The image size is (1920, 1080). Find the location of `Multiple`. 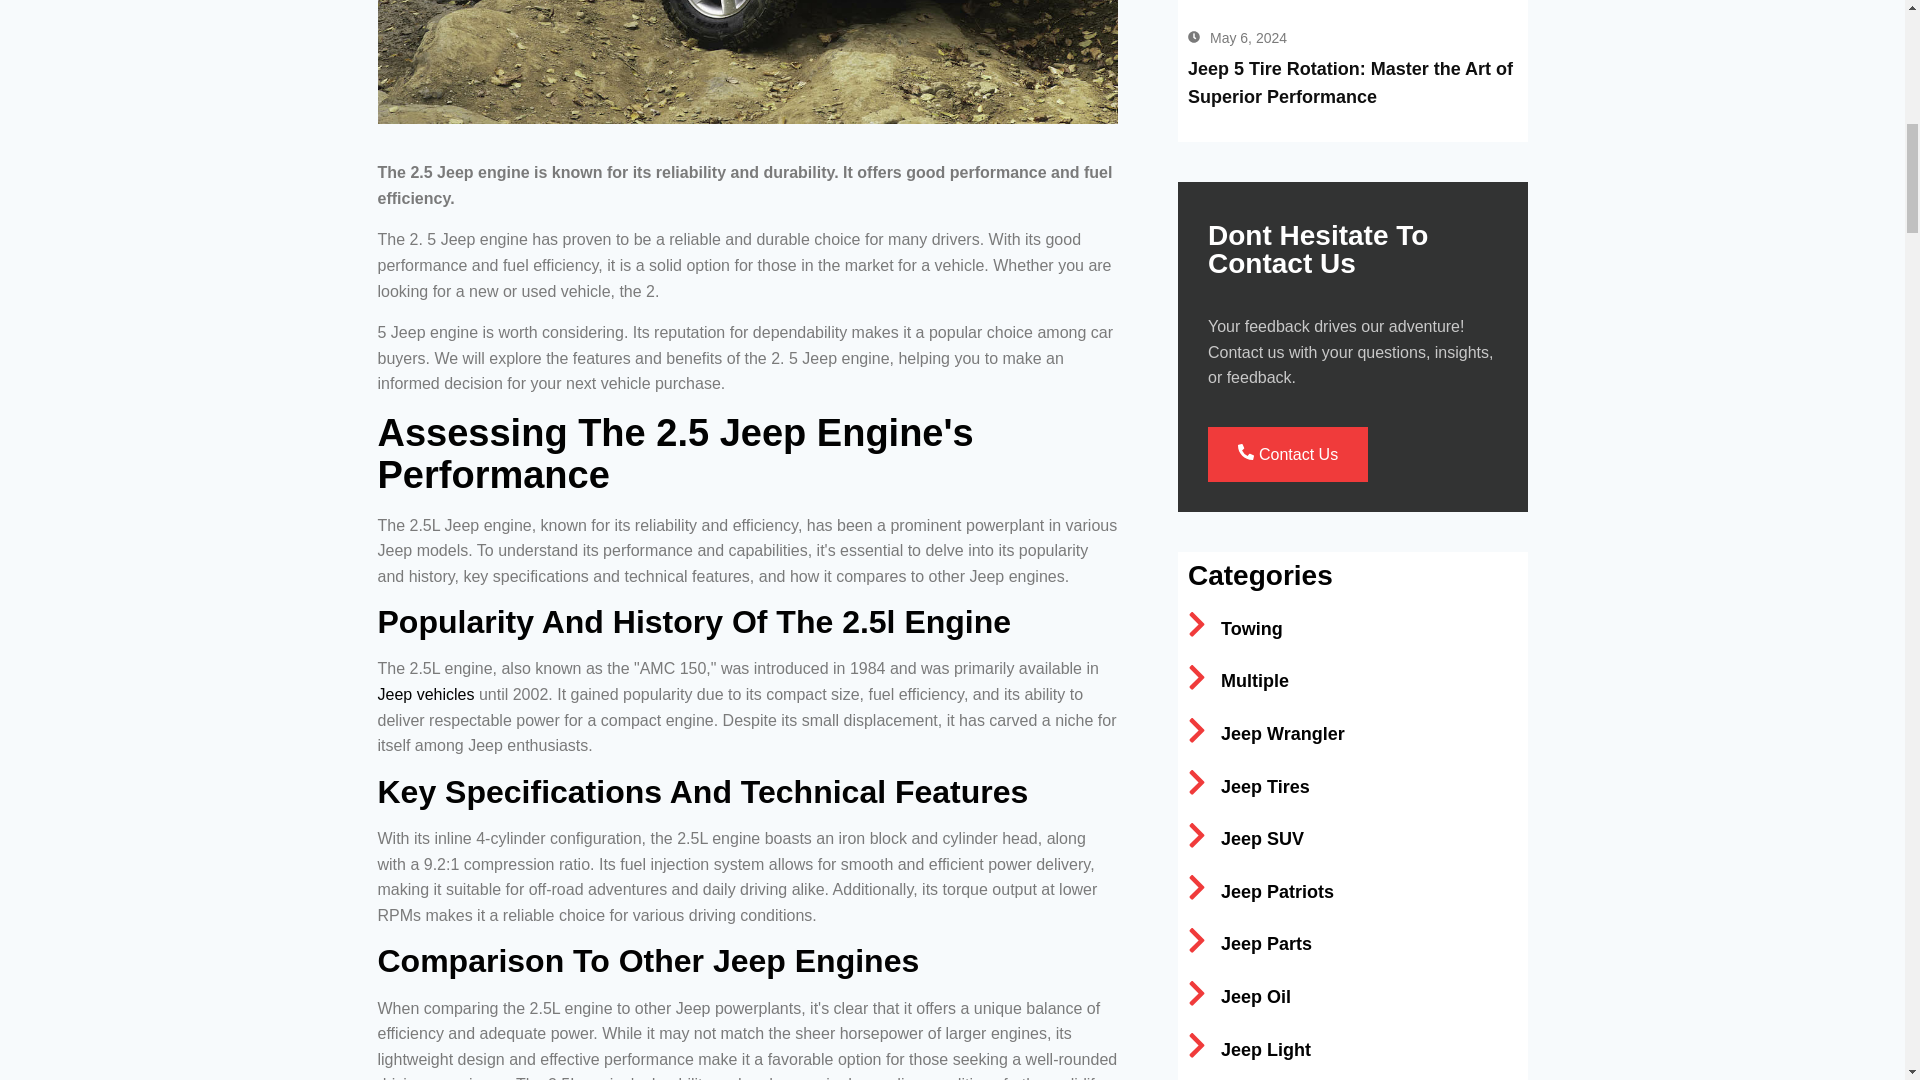

Multiple is located at coordinates (1238, 682).